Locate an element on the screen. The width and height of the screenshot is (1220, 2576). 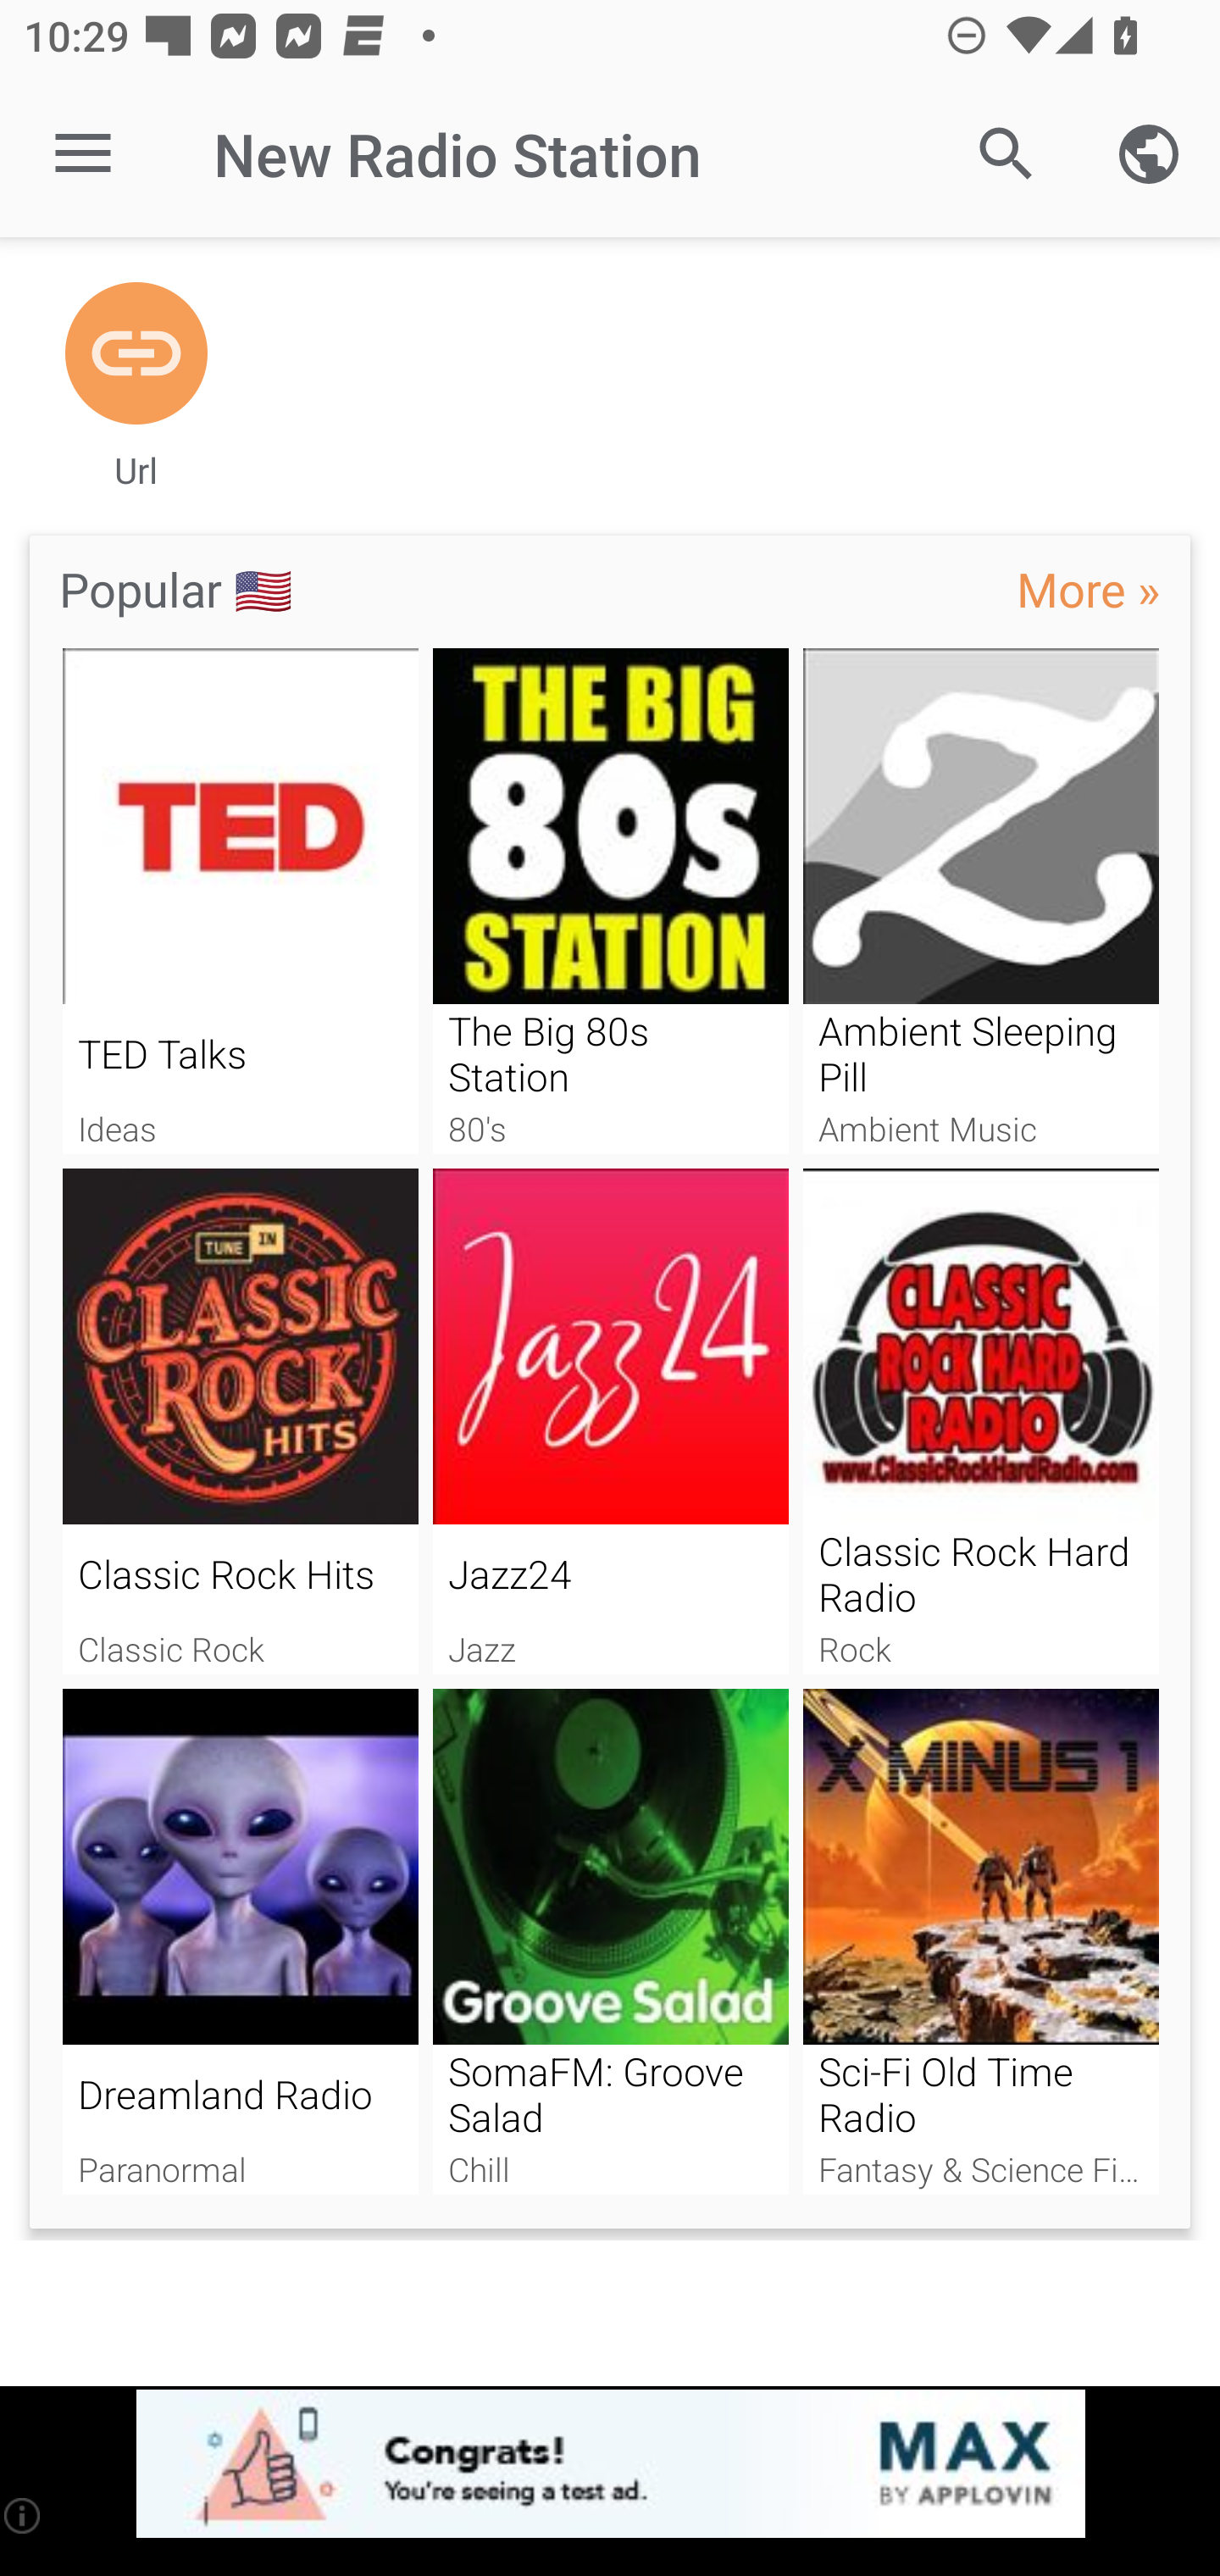
Search is located at coordinates (1006, 154).